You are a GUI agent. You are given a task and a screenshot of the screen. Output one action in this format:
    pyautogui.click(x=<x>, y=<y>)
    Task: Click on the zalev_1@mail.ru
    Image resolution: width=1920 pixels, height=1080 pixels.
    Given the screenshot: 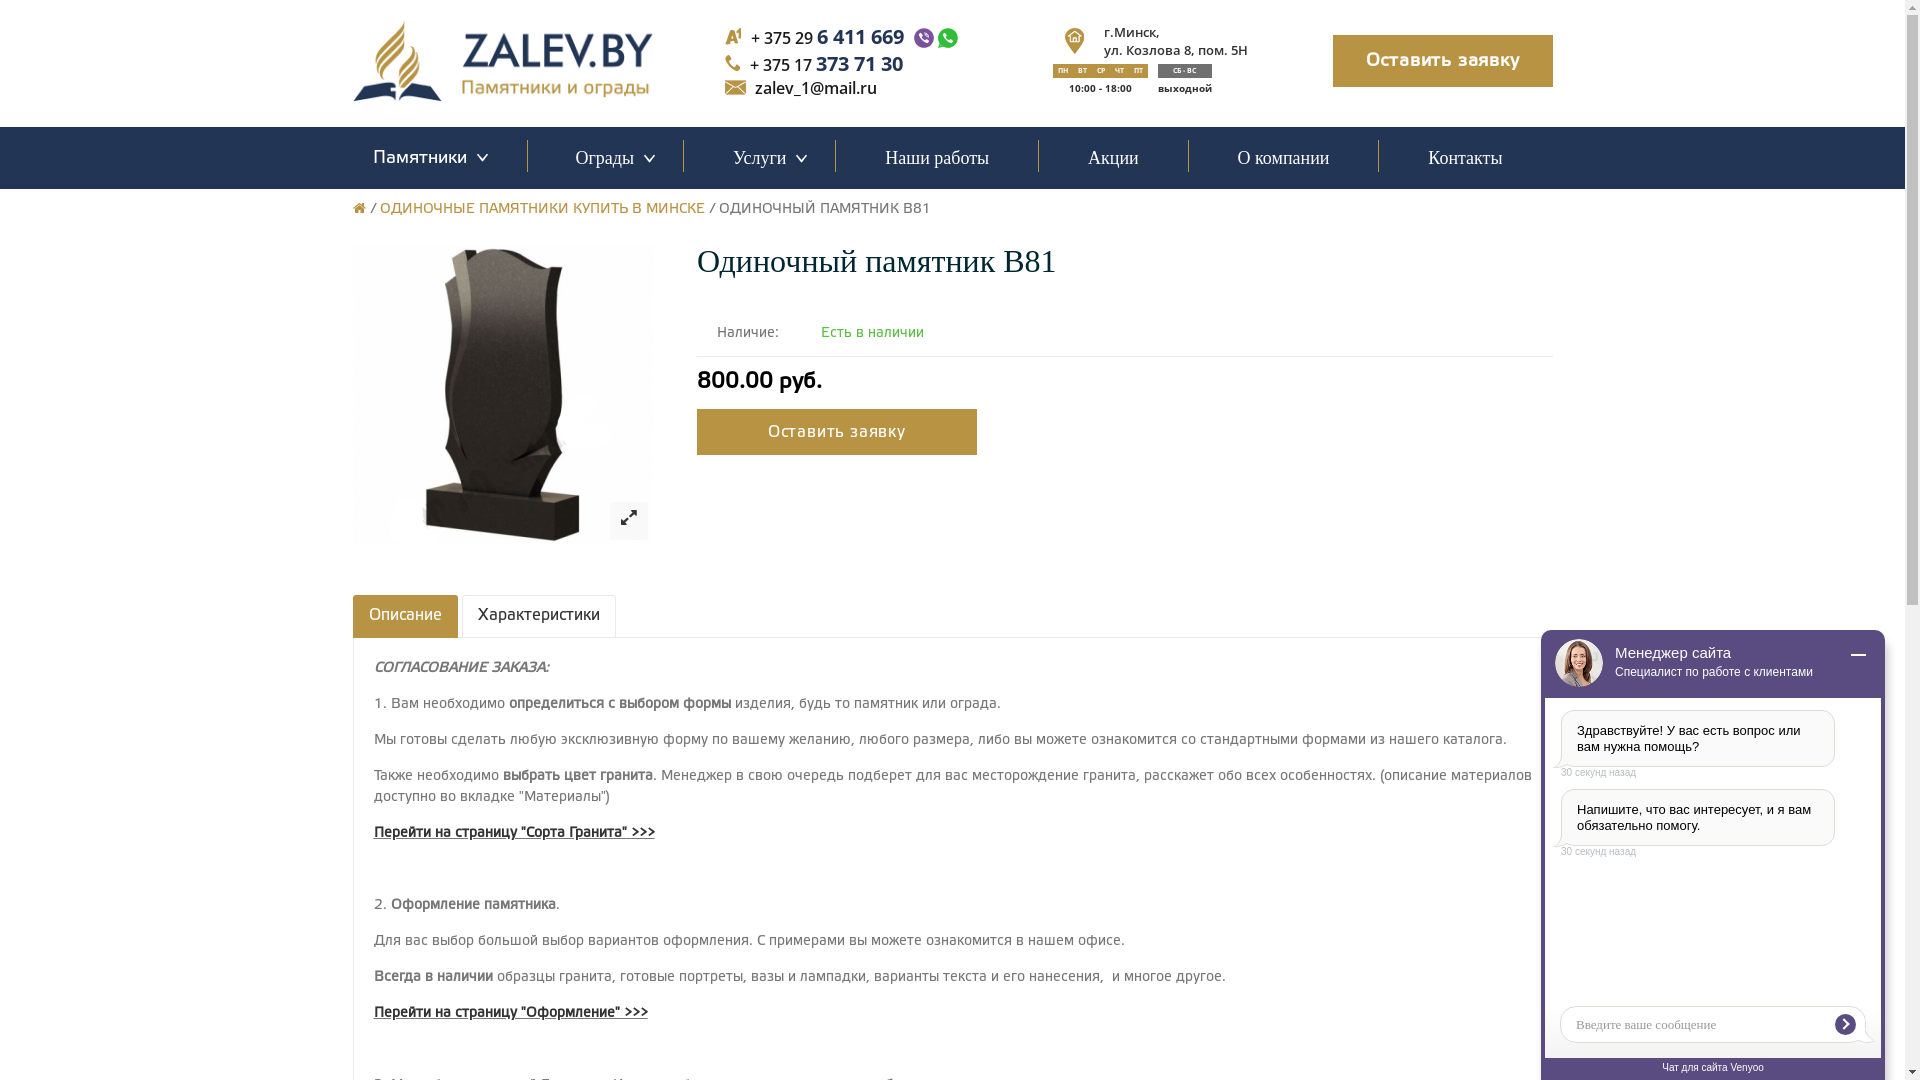 What is the action you would take?
    pyautogui.click(x=816, y=88)
    